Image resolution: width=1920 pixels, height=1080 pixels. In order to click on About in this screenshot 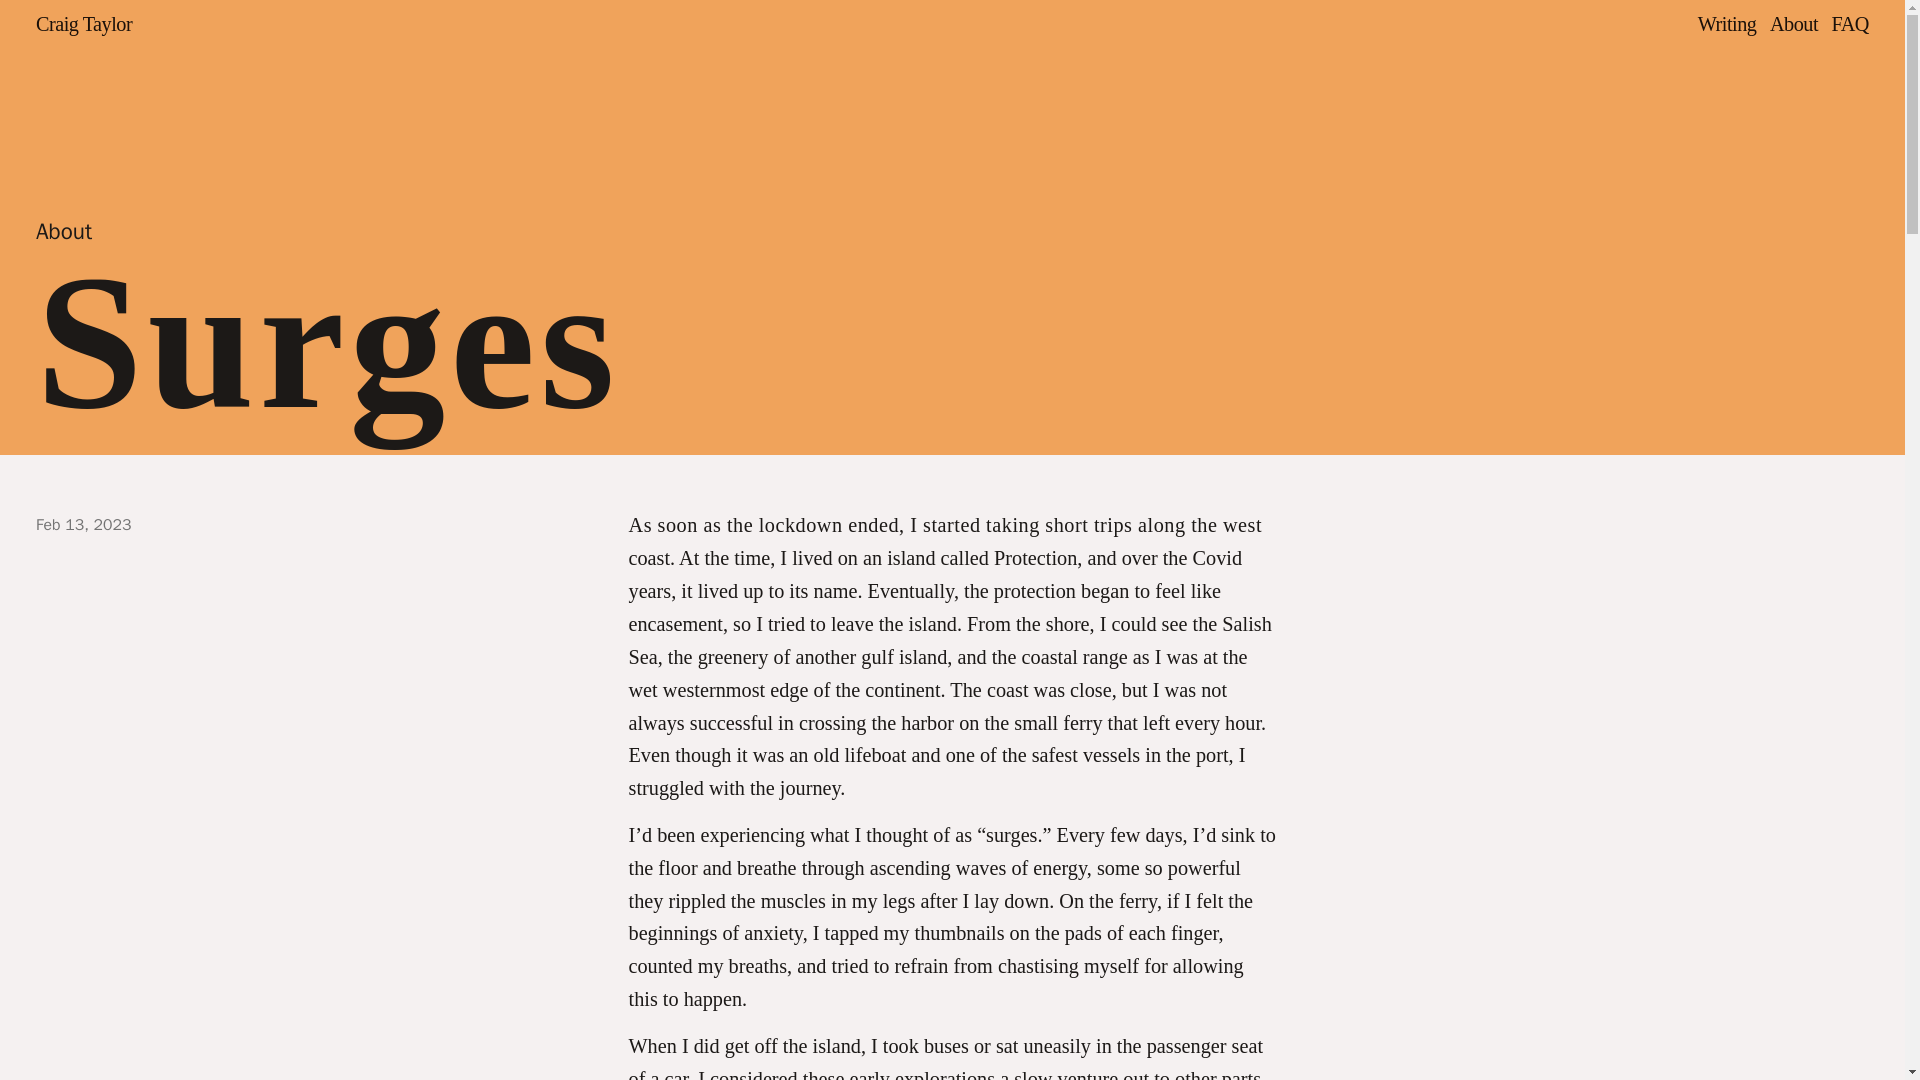, I will do `click(1794, 24)`.